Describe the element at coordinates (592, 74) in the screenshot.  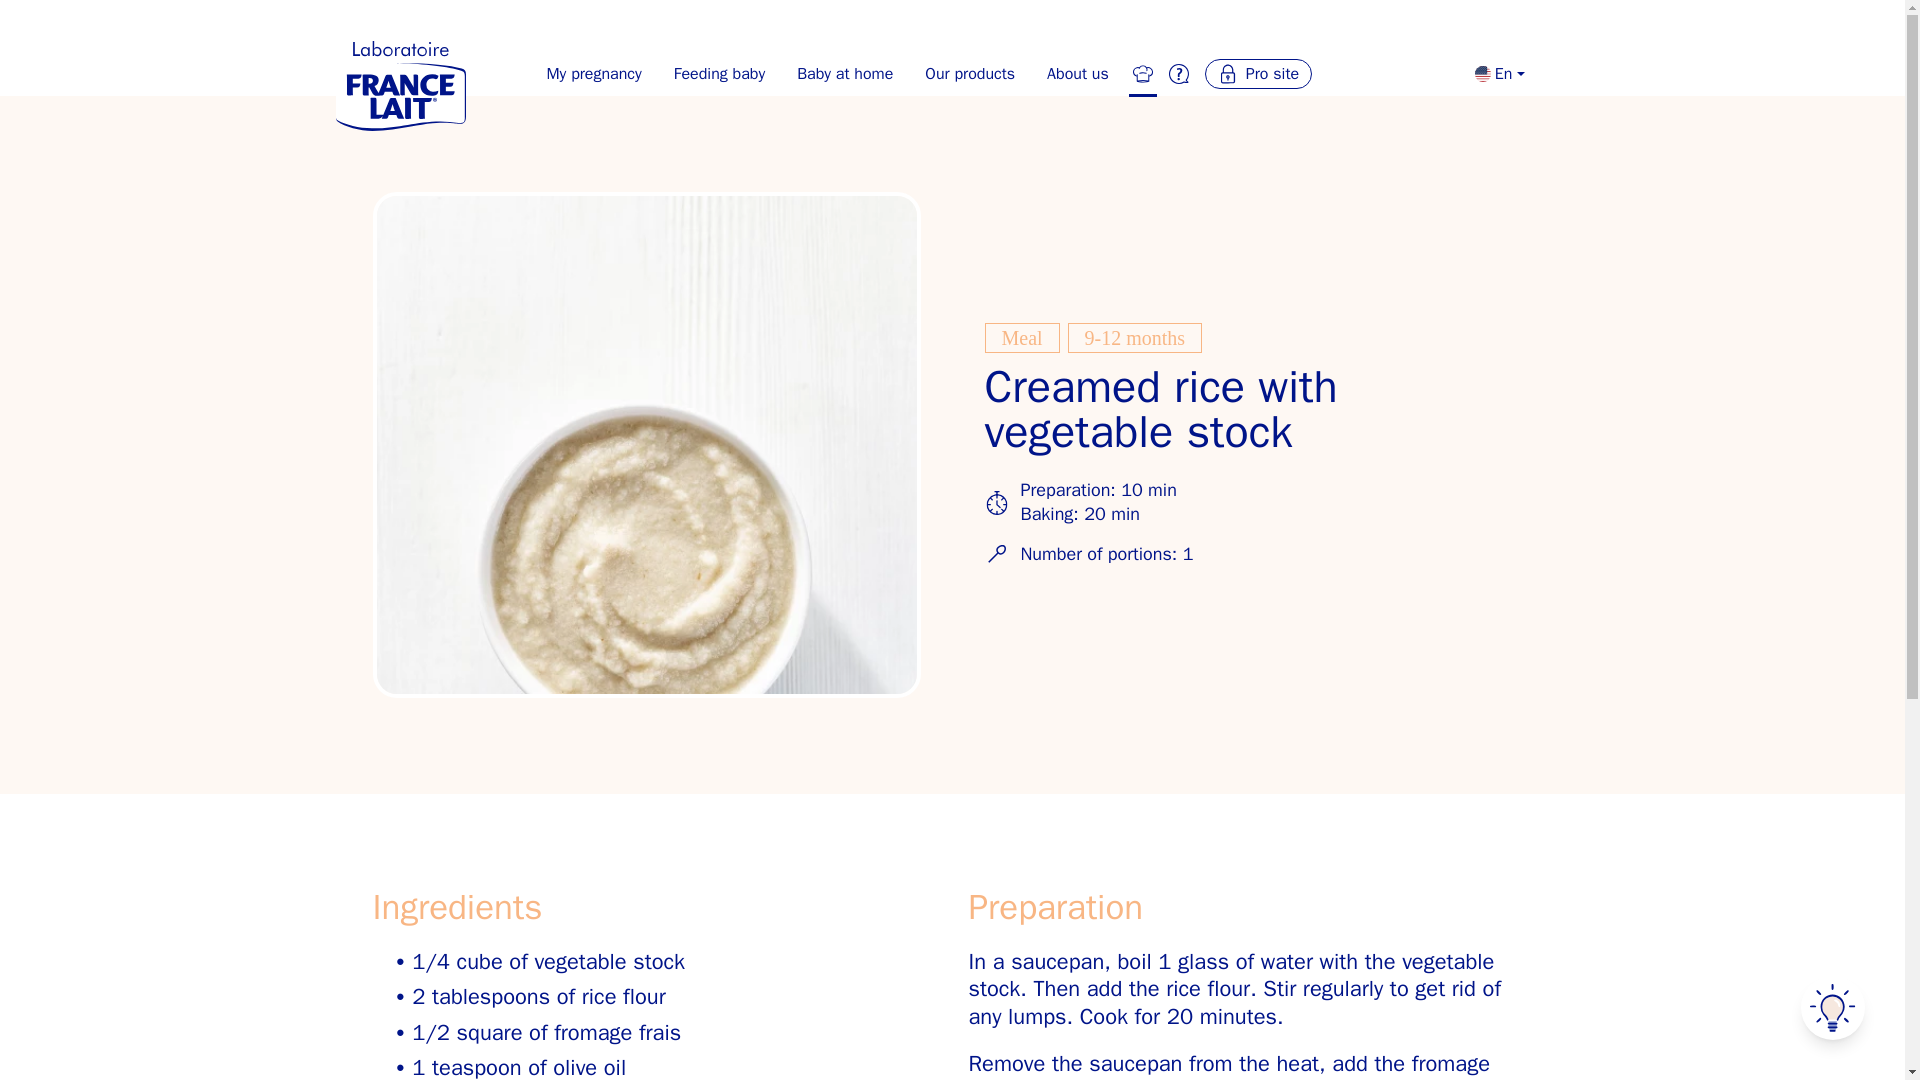
I see `My pregnancy` at that location.